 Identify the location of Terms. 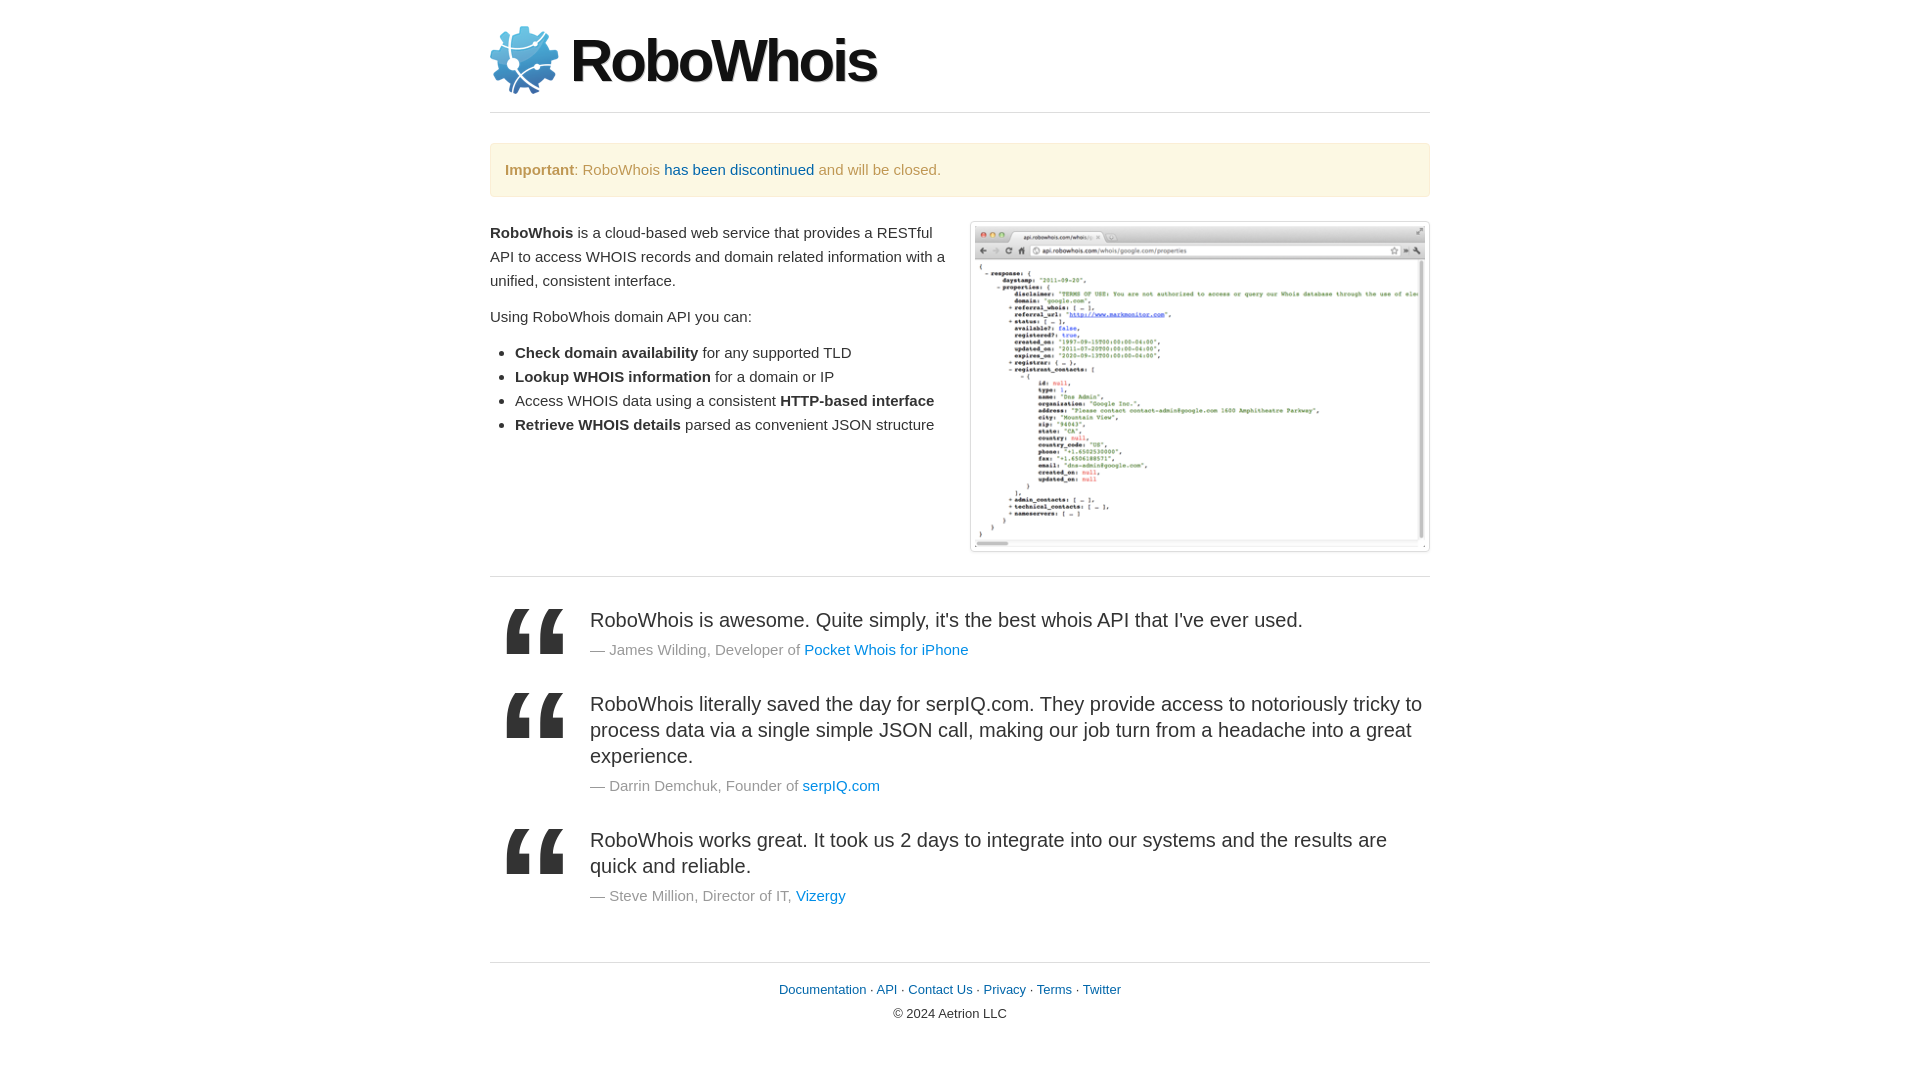
(1054, 988).